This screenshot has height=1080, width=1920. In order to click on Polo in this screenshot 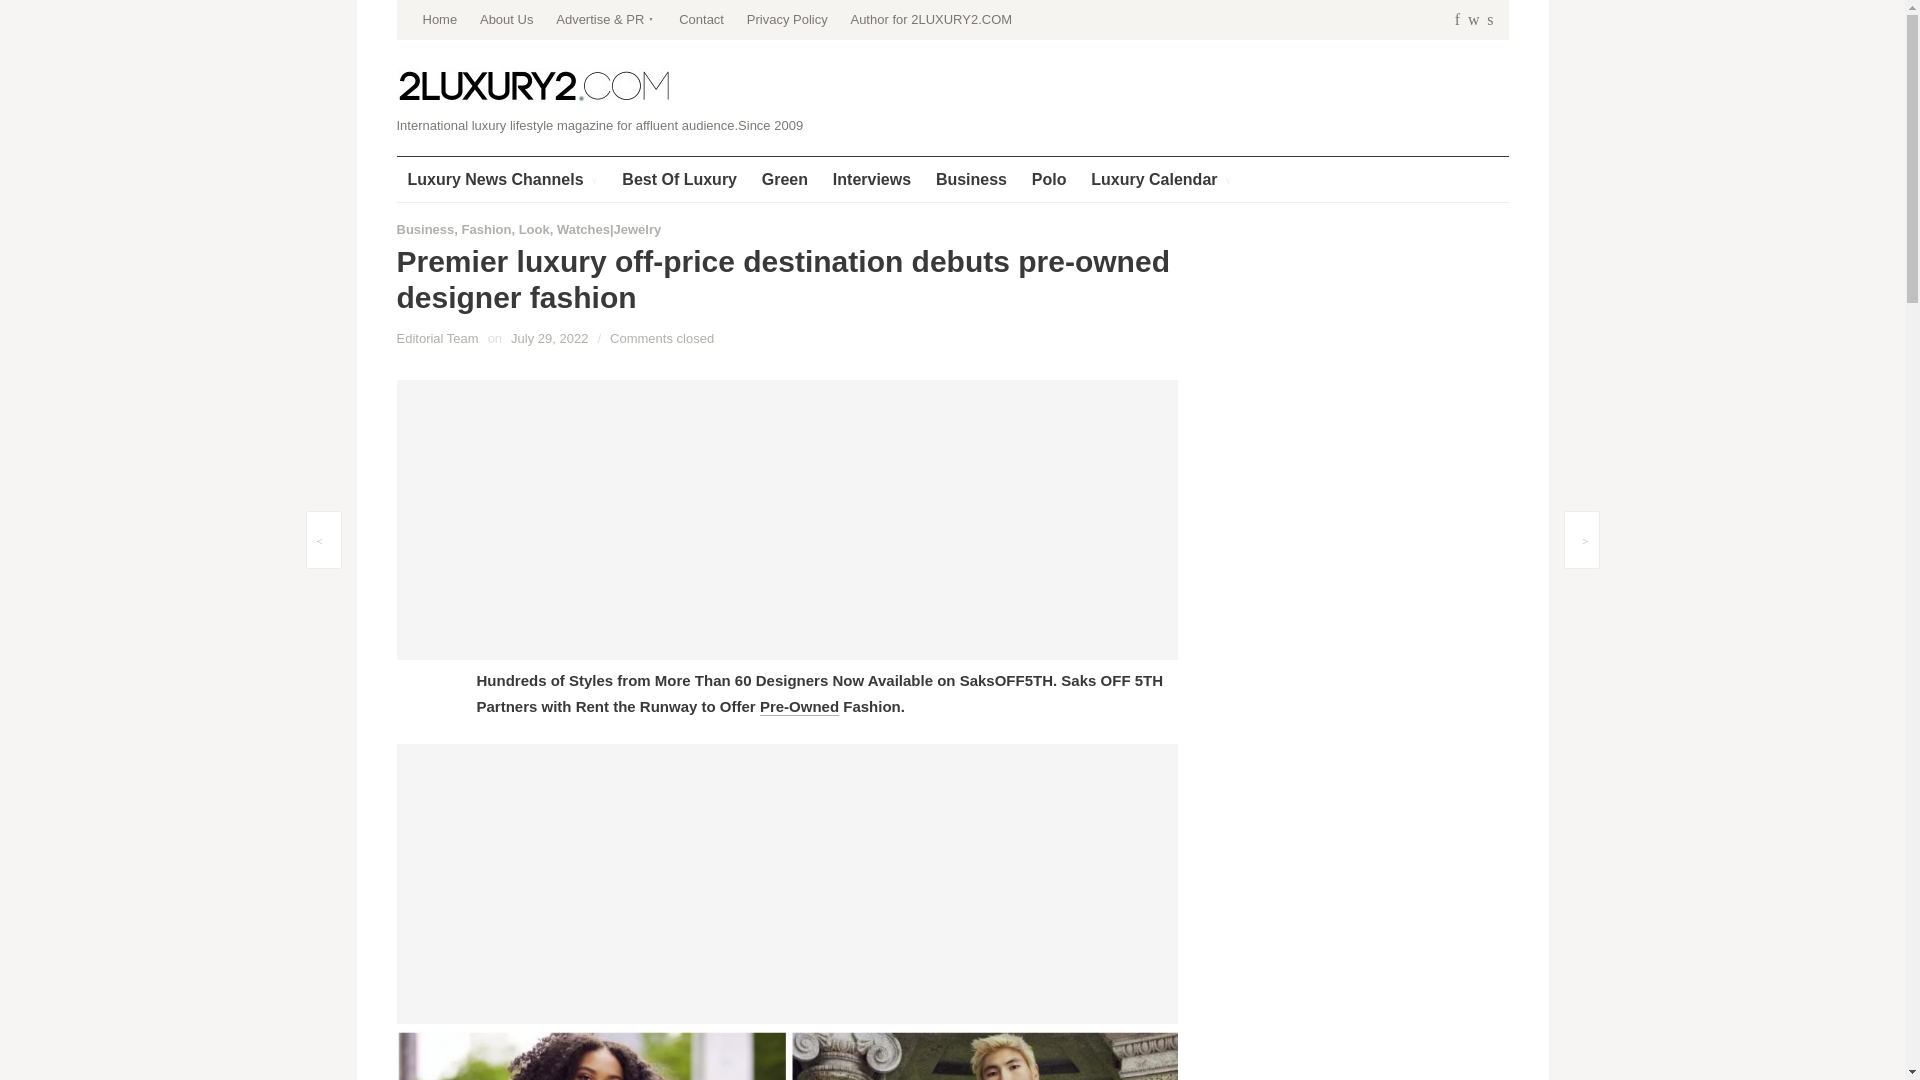, I will do `click(1049, 178)`.